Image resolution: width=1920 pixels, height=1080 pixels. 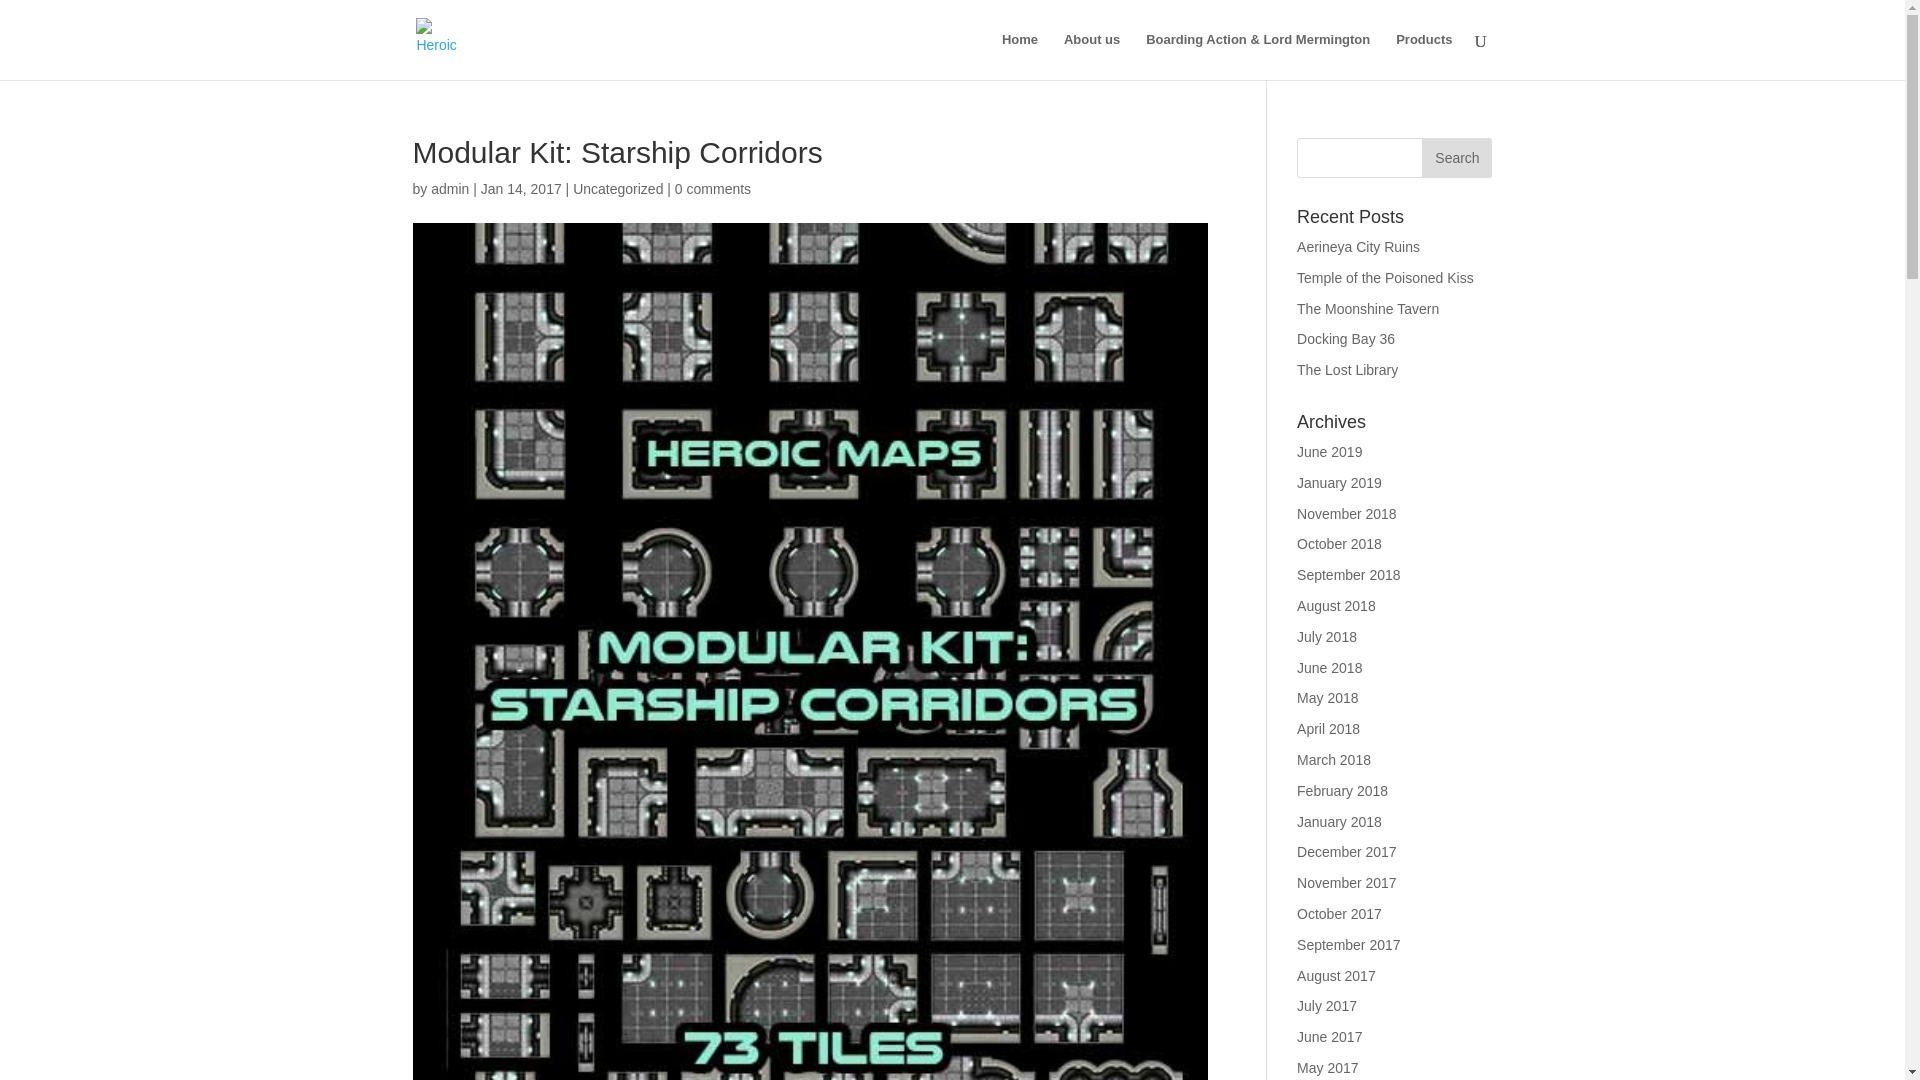 What do you see at coordinates (1423, 56) in the screenshot?
I see `Products` at bounding box center [1423, 56].